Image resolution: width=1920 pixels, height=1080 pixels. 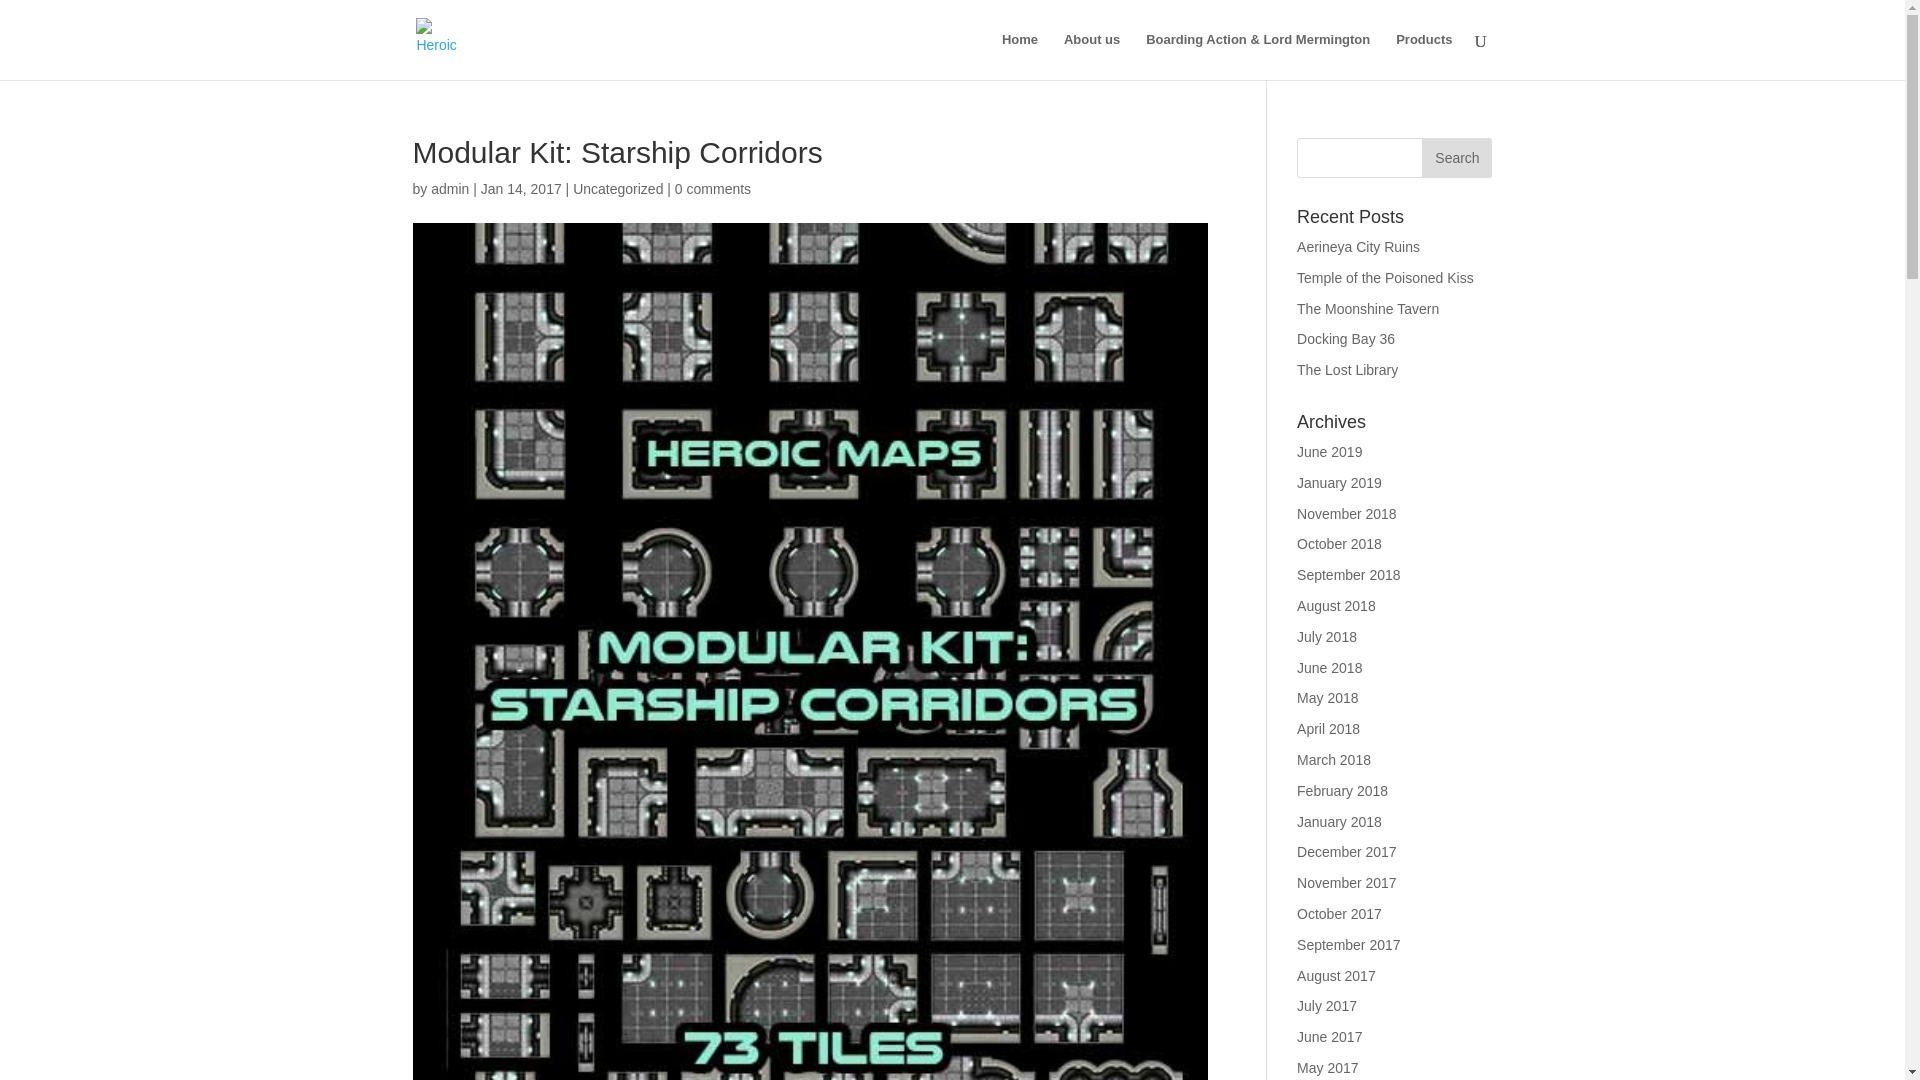 What do you see at coordinates (1423, 56) in the screenshot?
I see `Products` at bounding box center [1423, 56].